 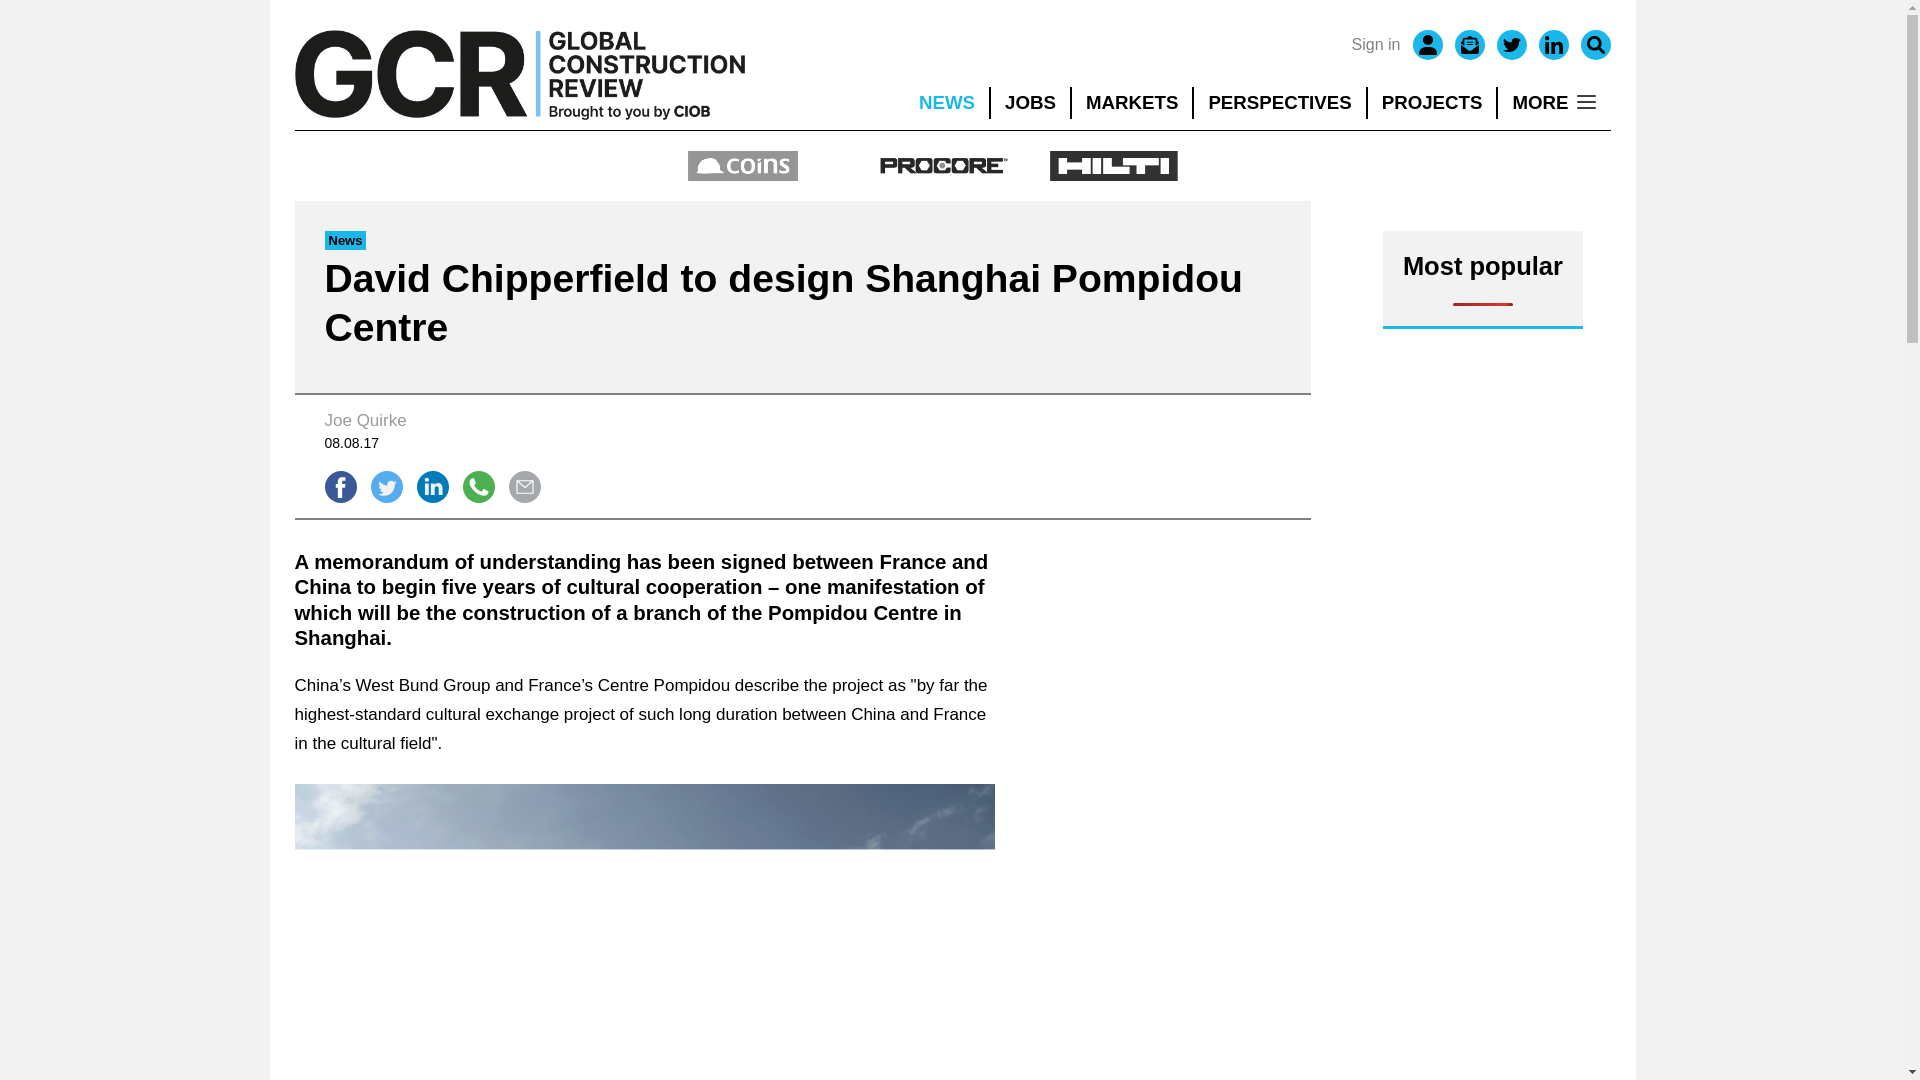 What do you see at coordinates (1376, 45) in the screenshot?
I see `Sign in` at bounding box center [1376, 45].